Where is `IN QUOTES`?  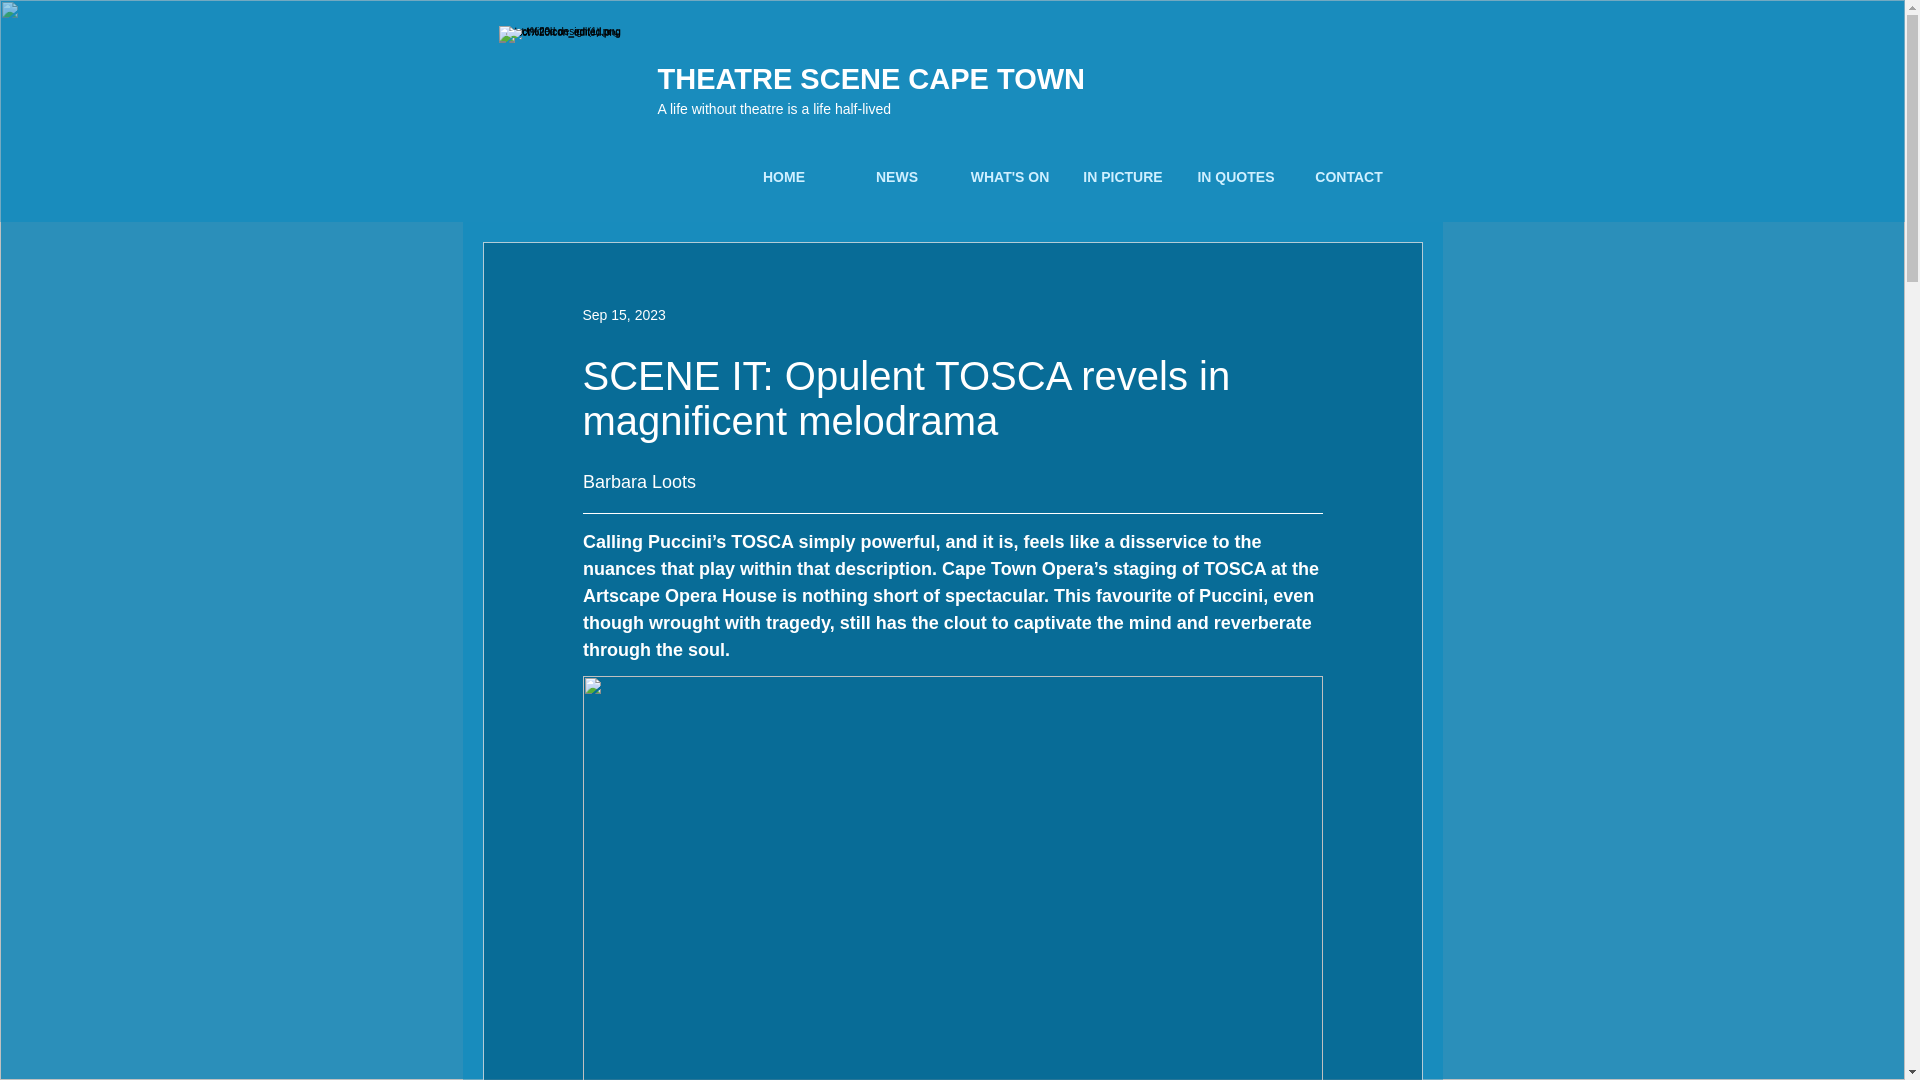
IN QUOTES is located at coordinates (1236, 177).